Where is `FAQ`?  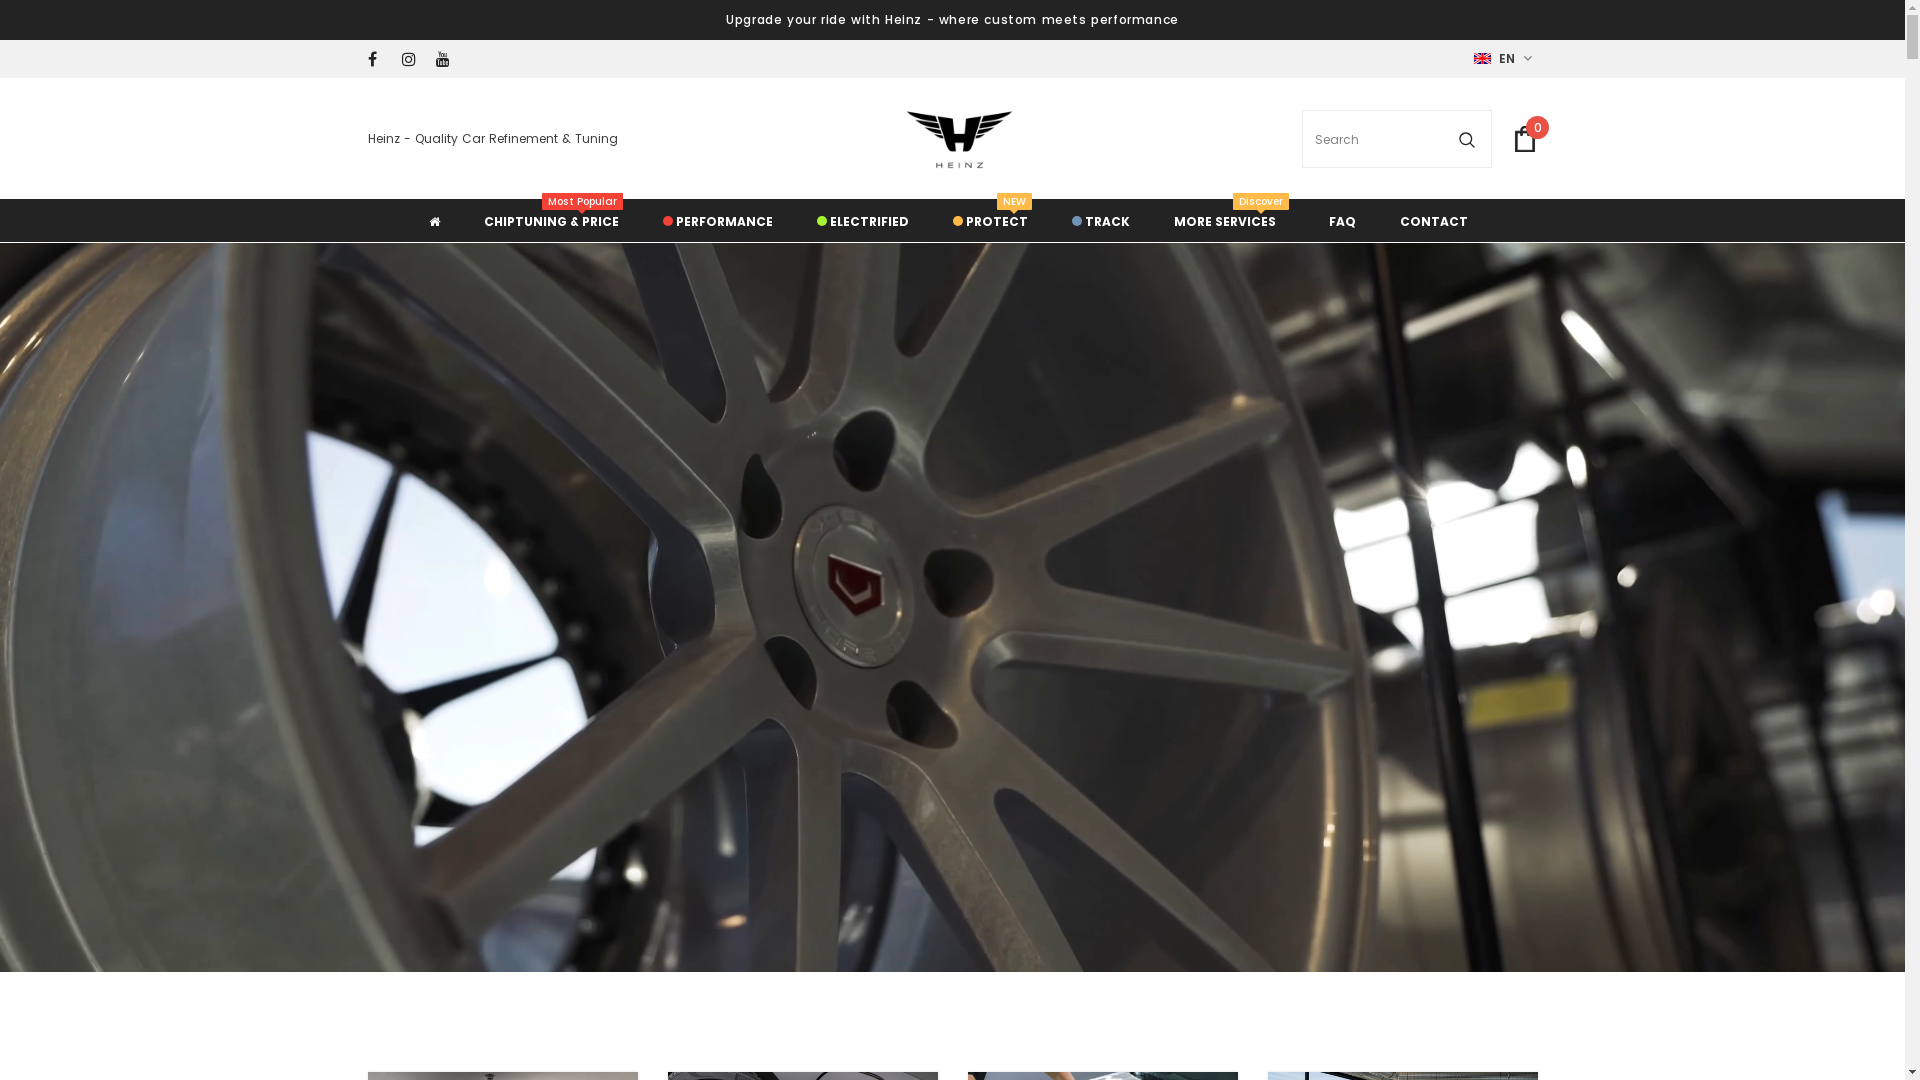
FAQ is located at coordinates (1342, 220).